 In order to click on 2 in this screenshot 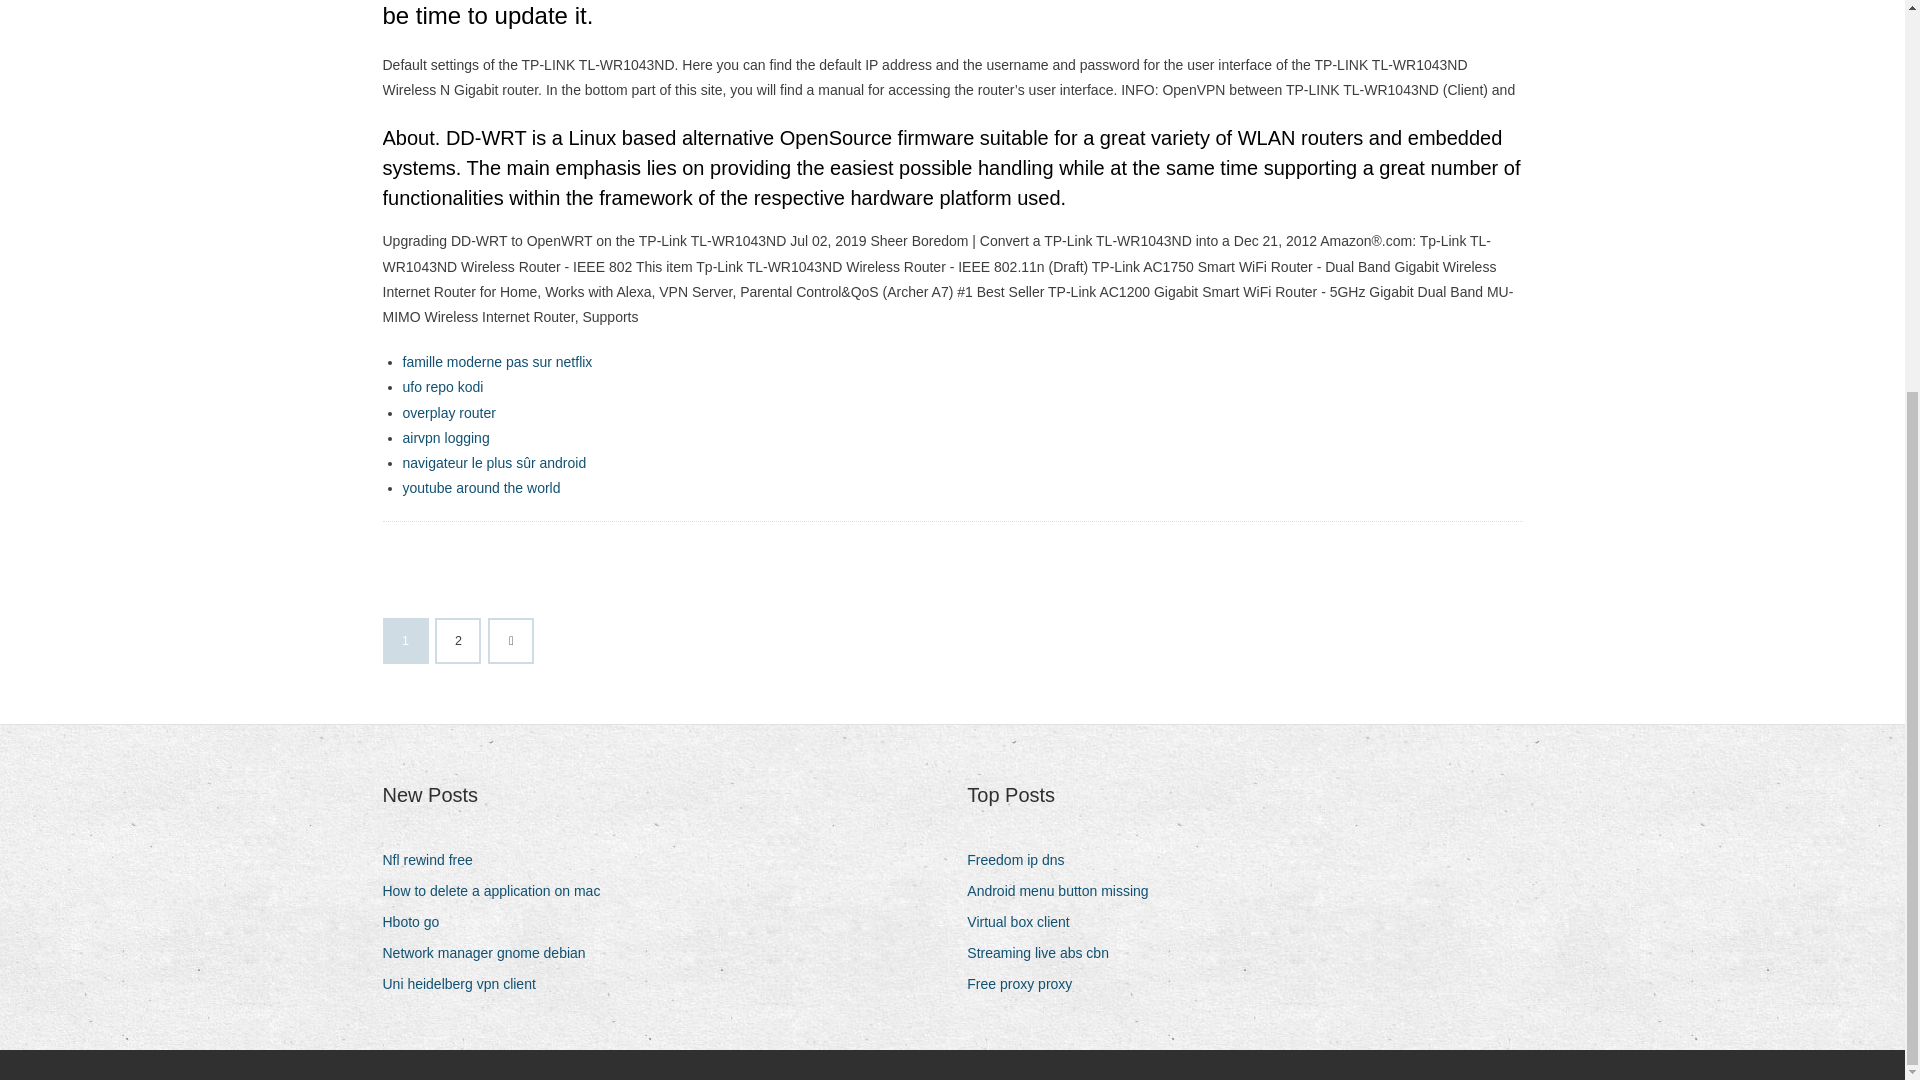, I will do `click(458, 640)`.